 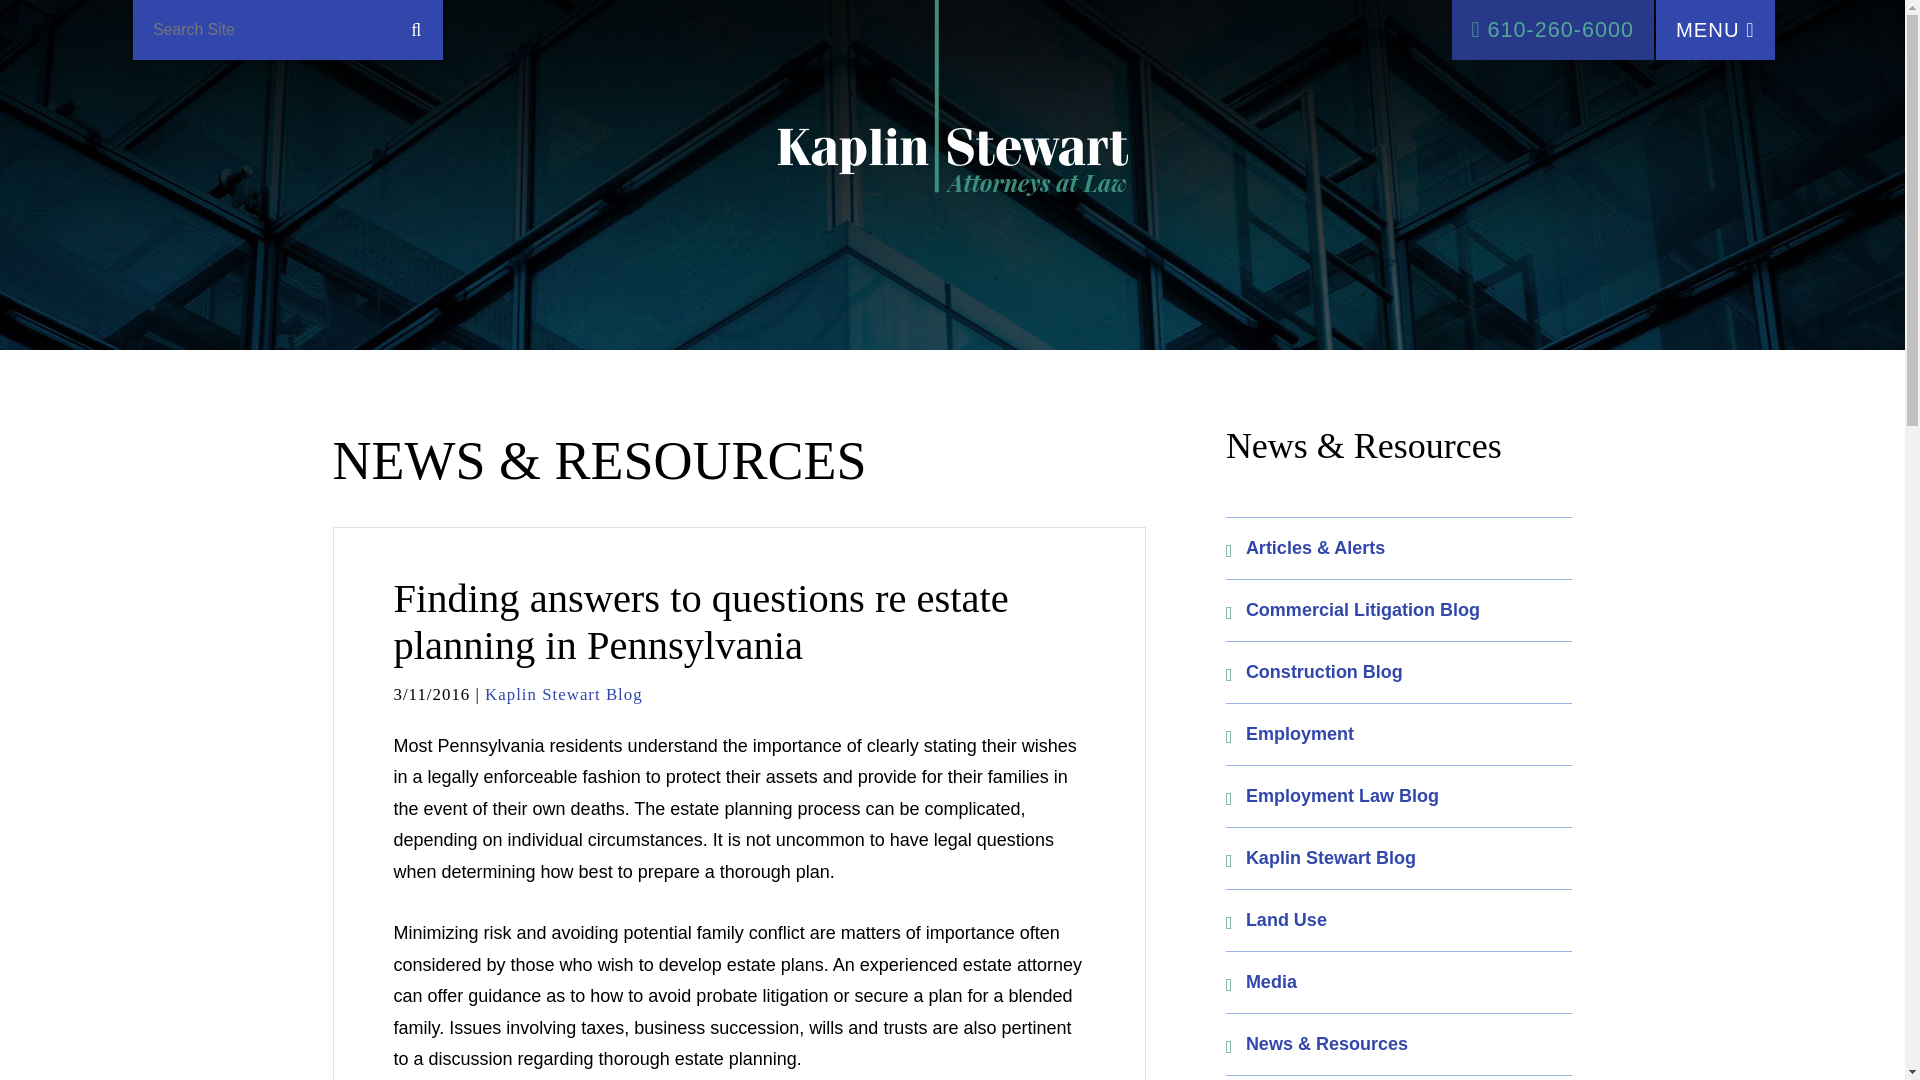 What do you see at coordinates (1552, 30) in the screenshot?
I see `610-260-6000` at bounding box center [1552, 30].